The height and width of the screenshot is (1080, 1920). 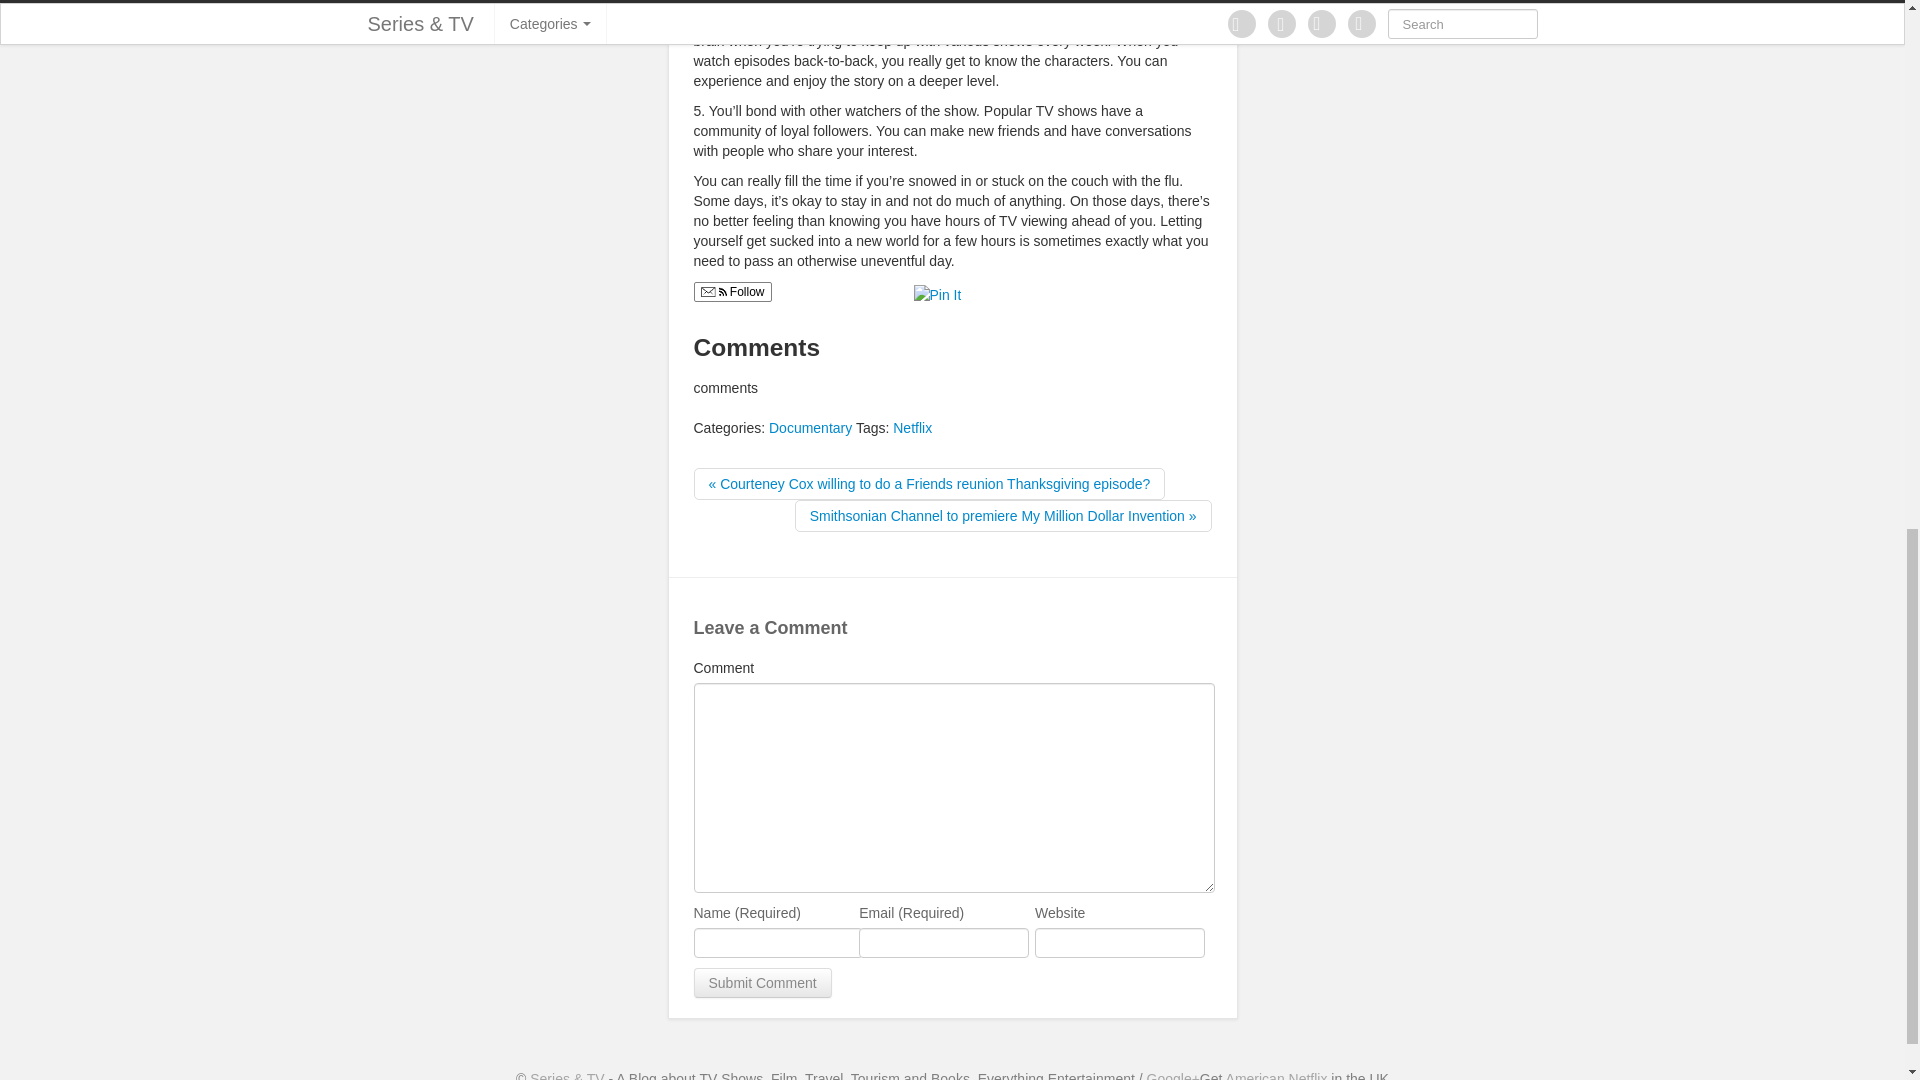 I want to click on Home, so click(x=566, y=1076).